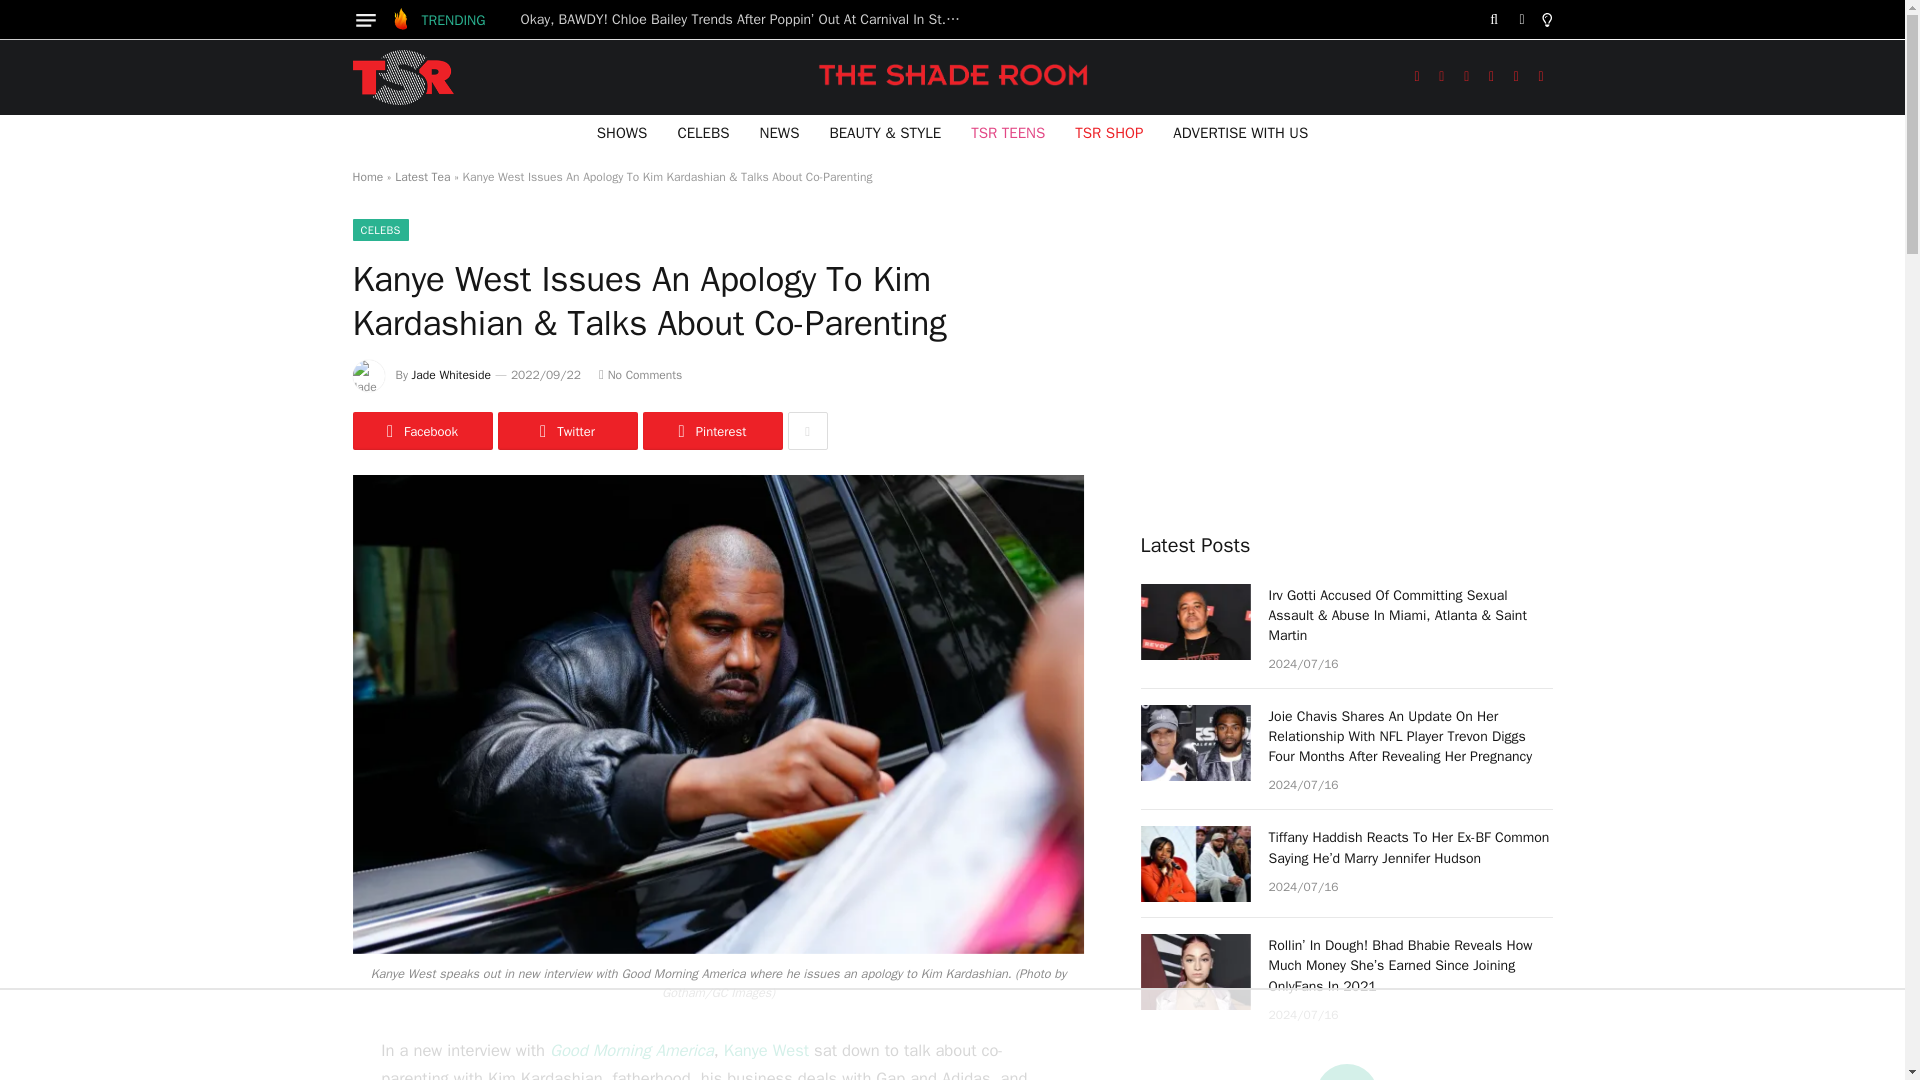  Describe the element at coordinates (807, 430) in the screenshot. I see `Show More Social Sharing` at that location.